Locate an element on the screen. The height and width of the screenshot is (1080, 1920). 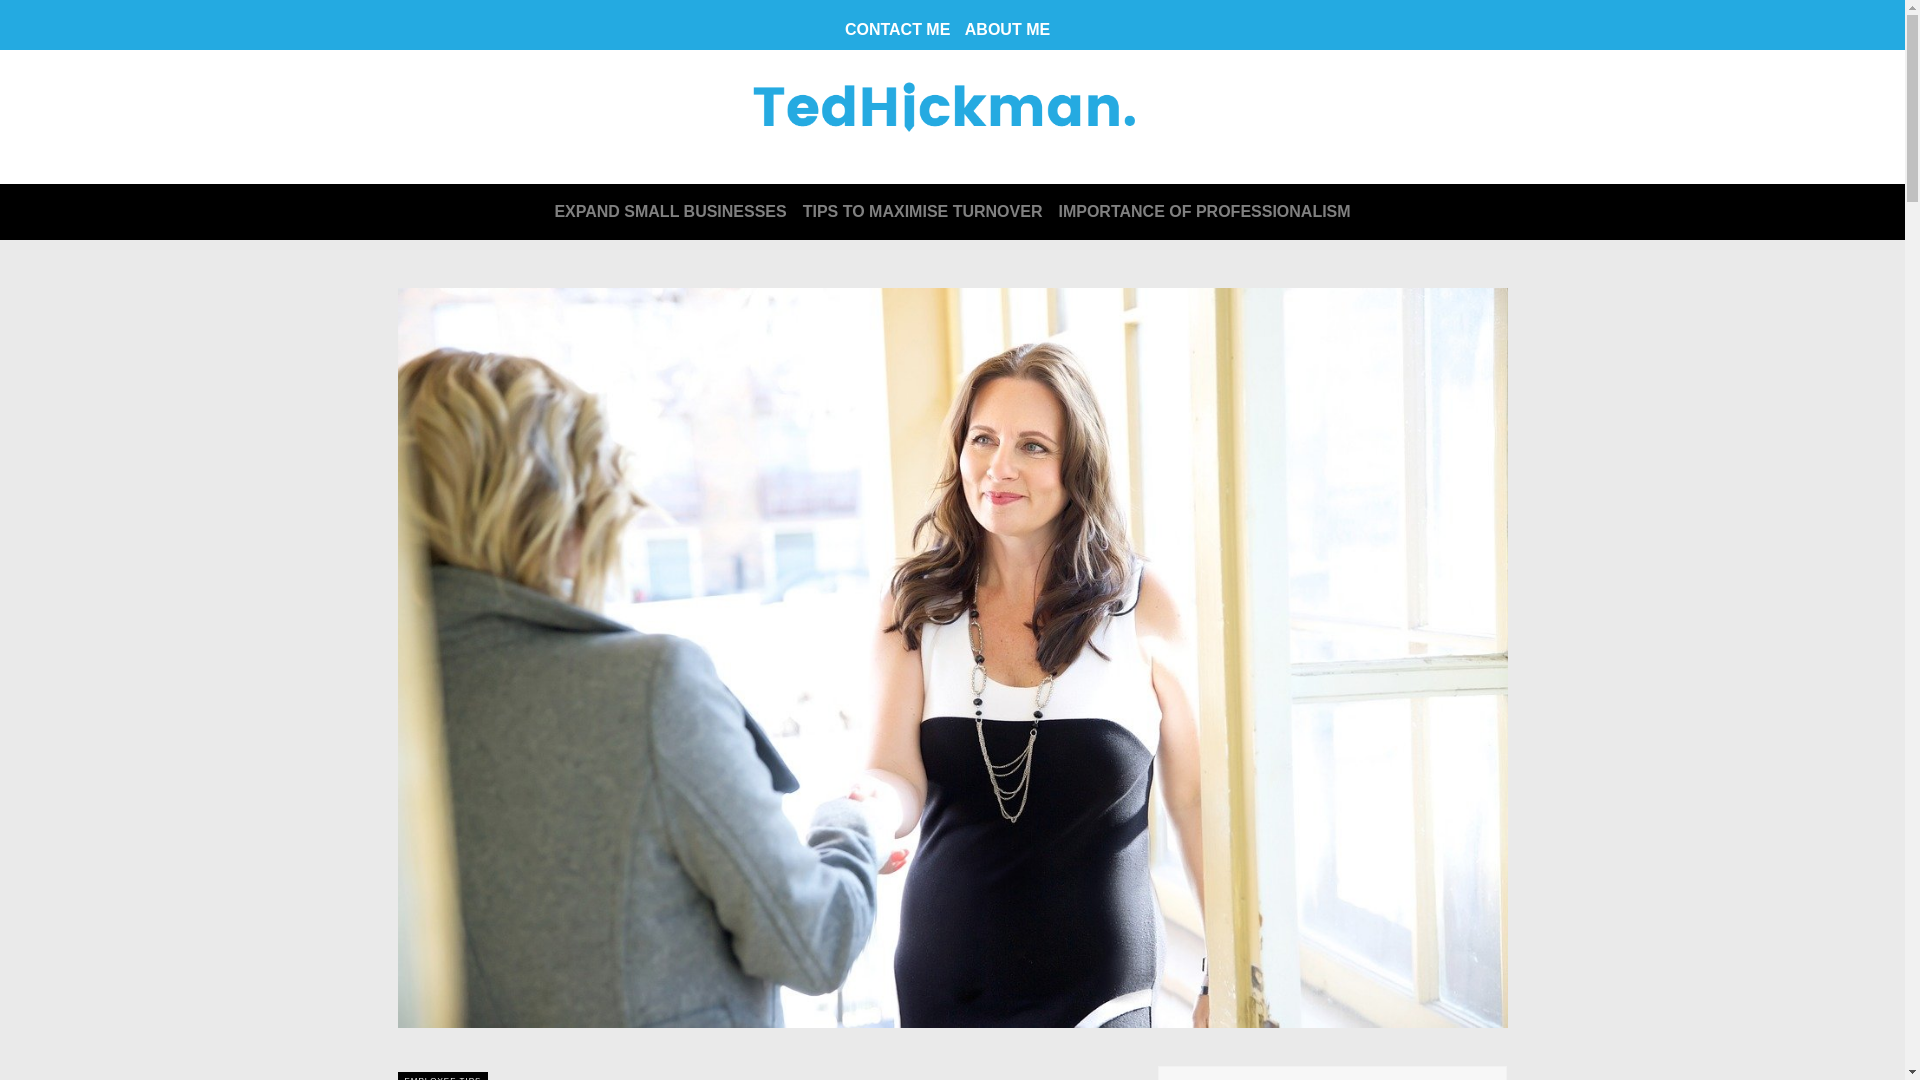
Importance of Professionalism is located at coordinates (1204, 212).